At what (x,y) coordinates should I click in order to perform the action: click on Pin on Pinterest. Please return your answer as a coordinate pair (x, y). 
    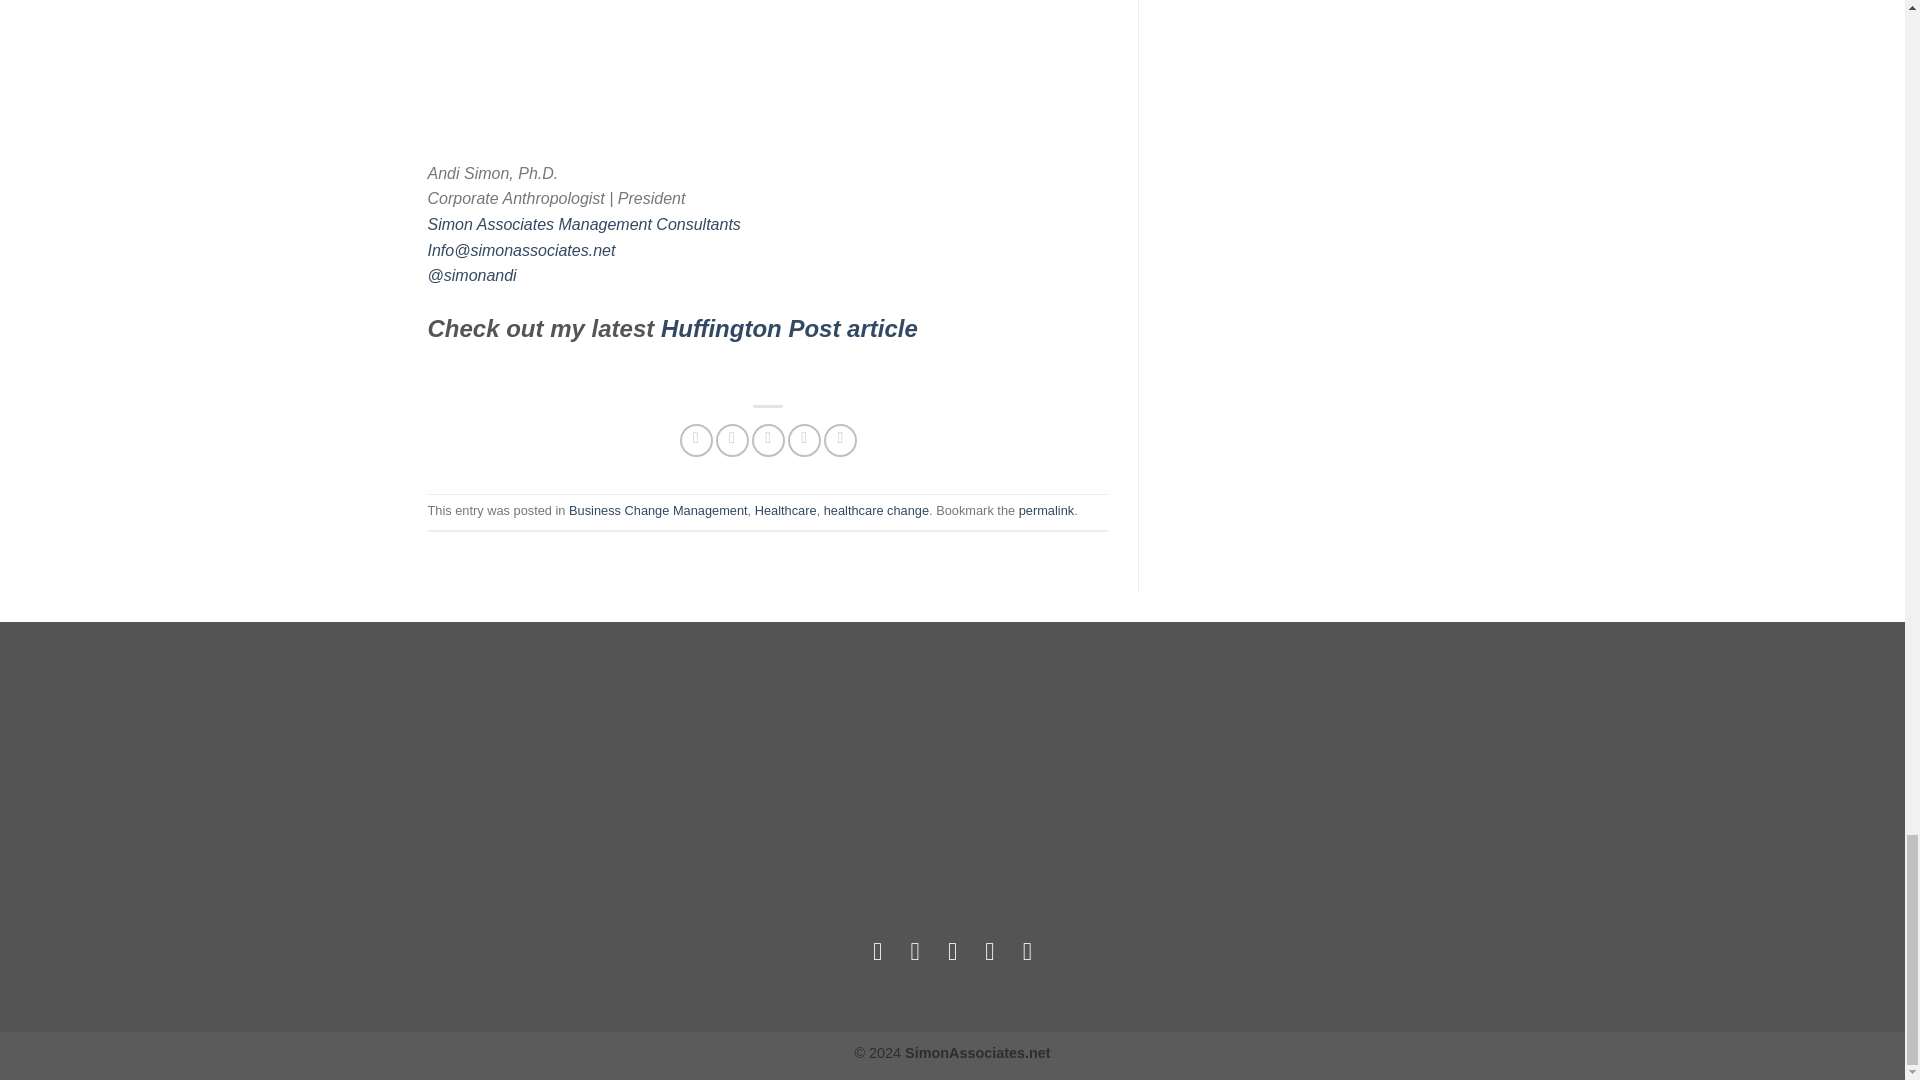
    Looking at the image, I should click on (804, 440).